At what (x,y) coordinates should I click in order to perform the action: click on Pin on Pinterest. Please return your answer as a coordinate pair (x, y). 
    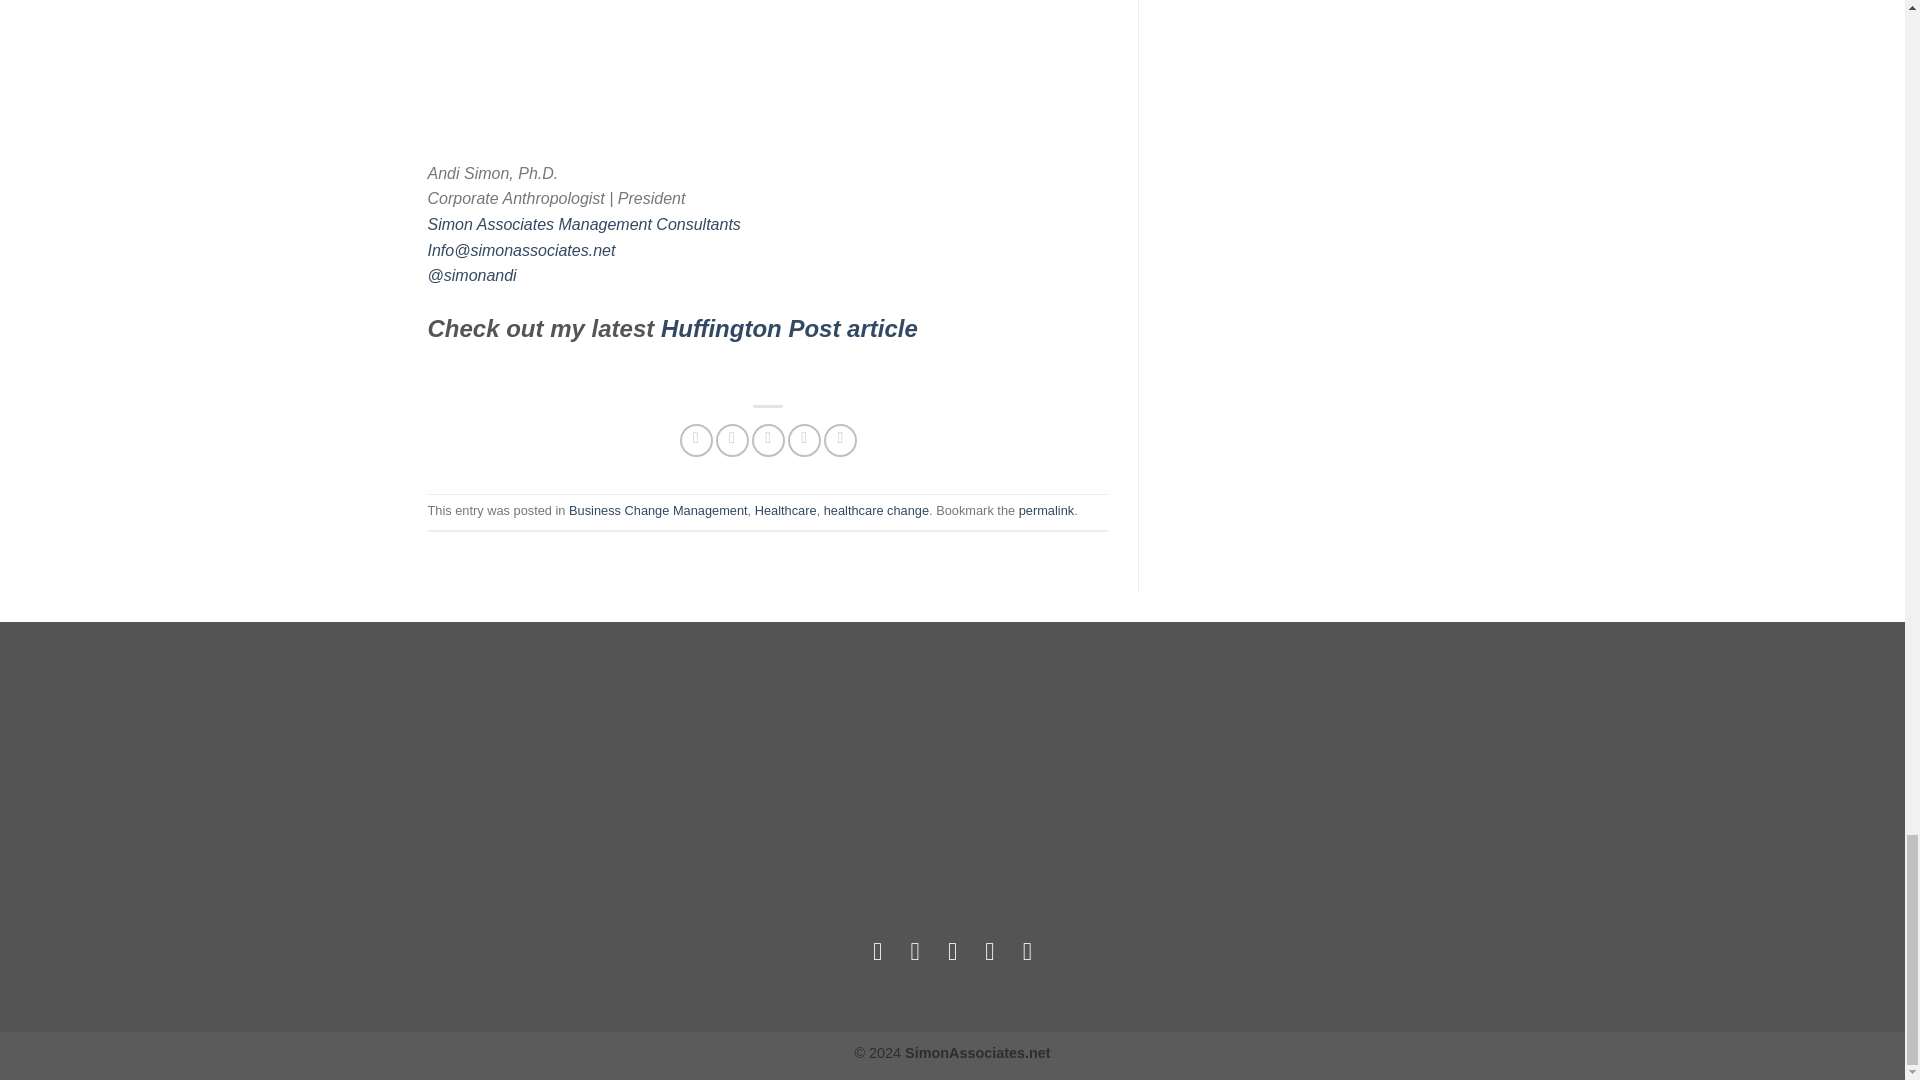
    Looking at the image, I should click on (804, 440).